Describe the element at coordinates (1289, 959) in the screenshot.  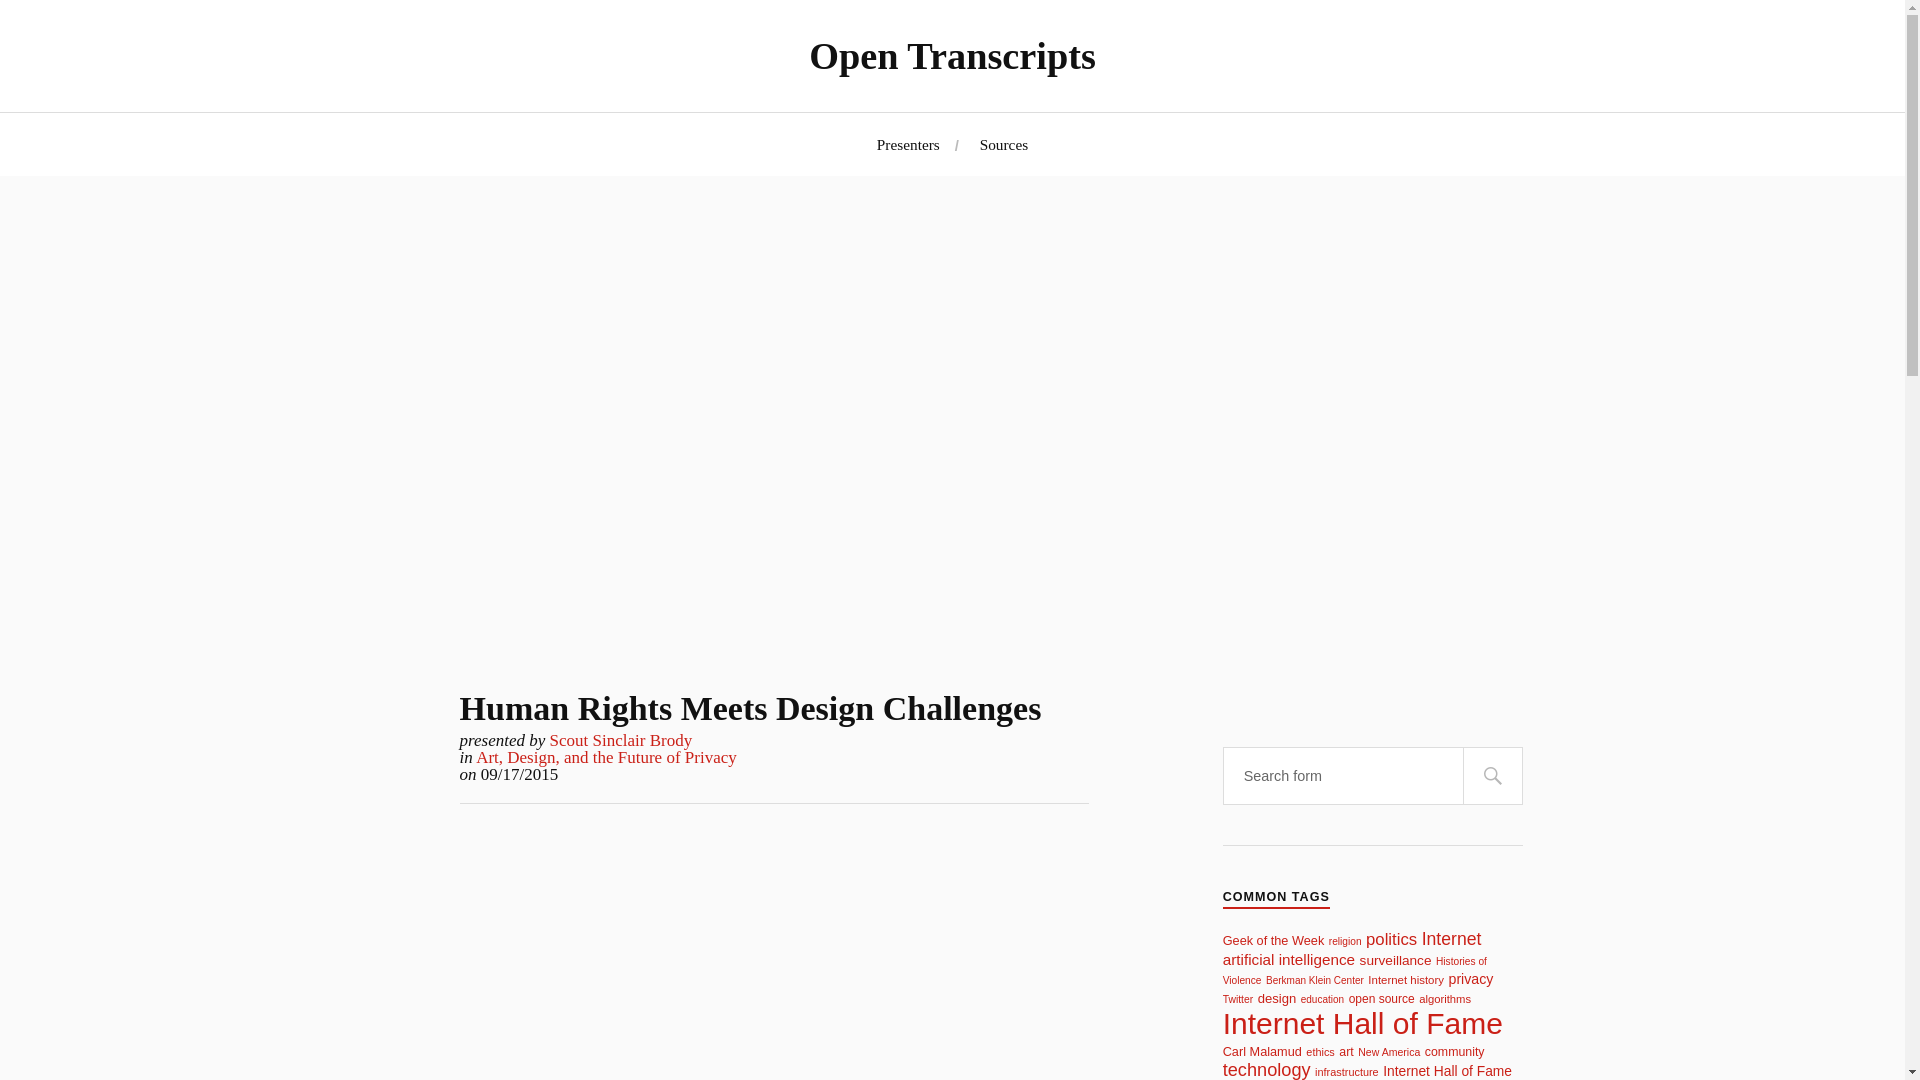
I see `artificial intelligence` at that location.